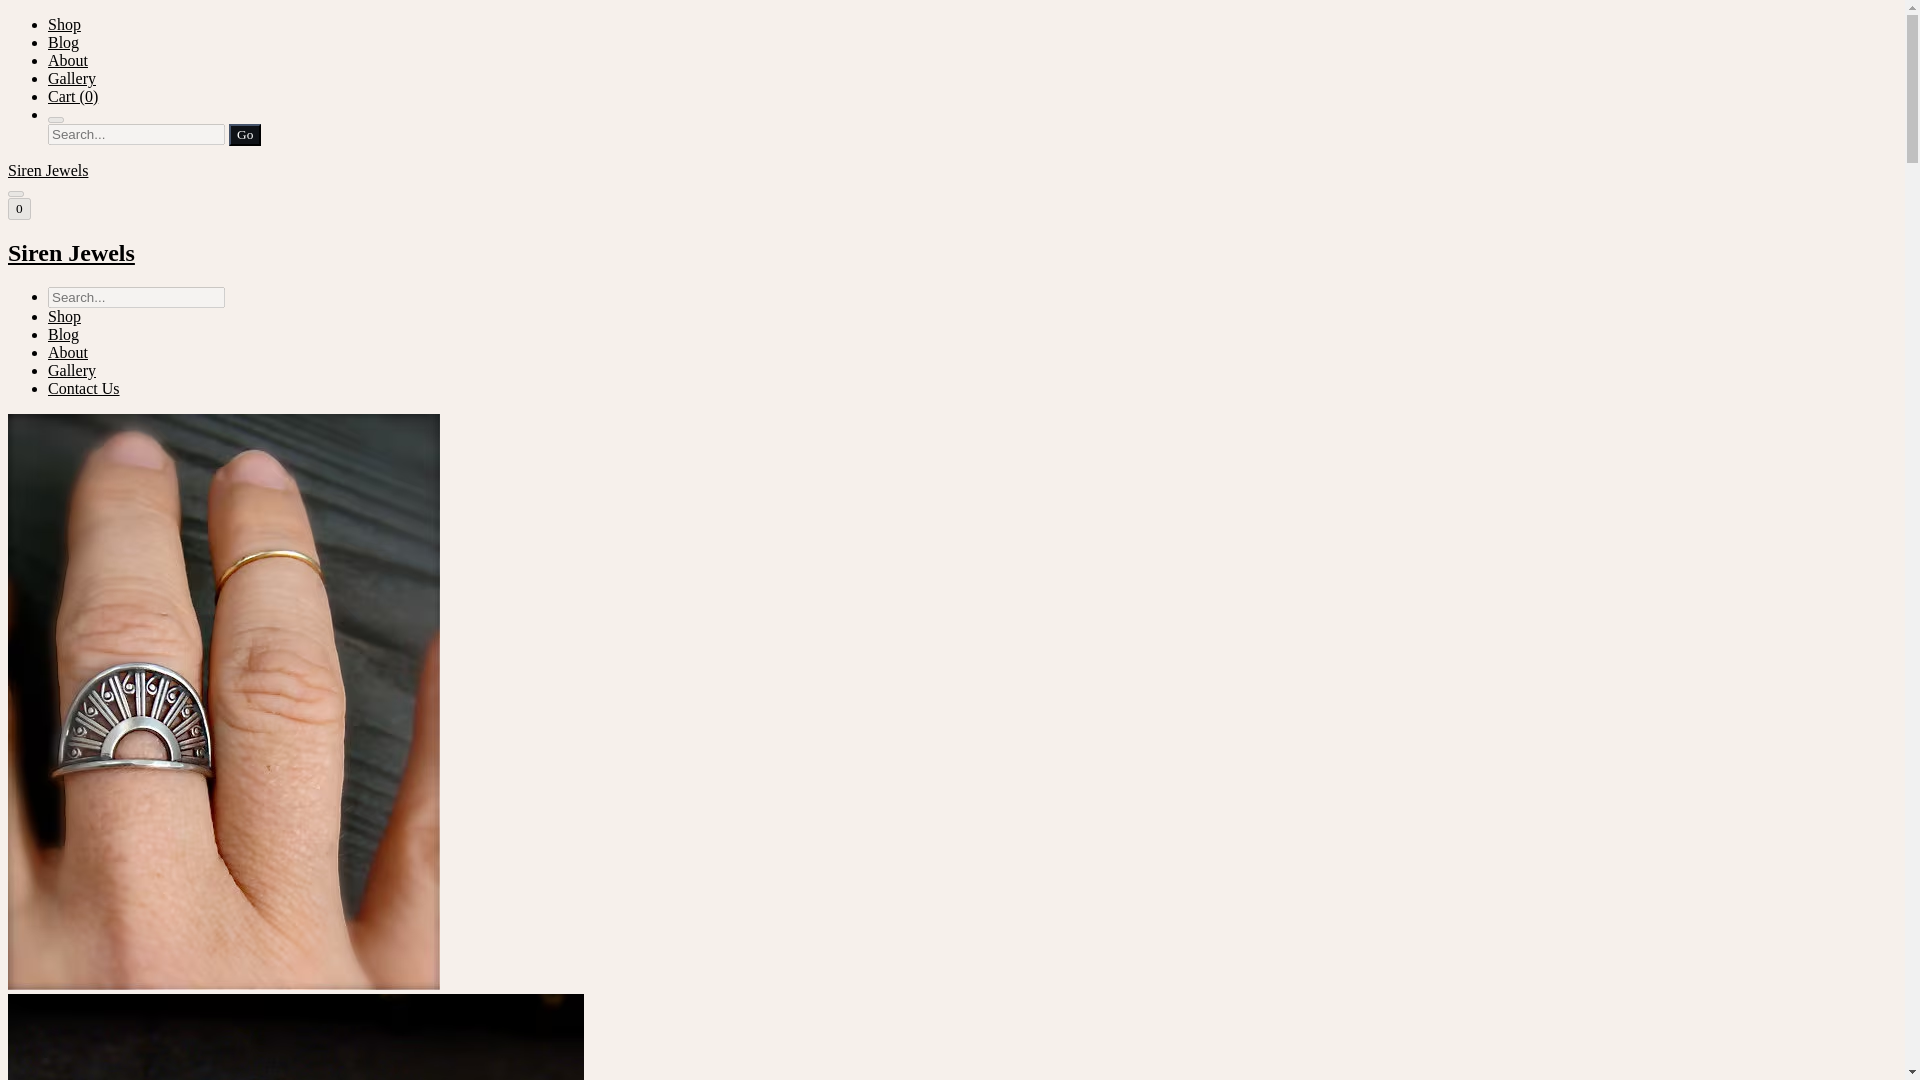 The image size is (1920, 1080). I want to click on About, so click(68, 60).